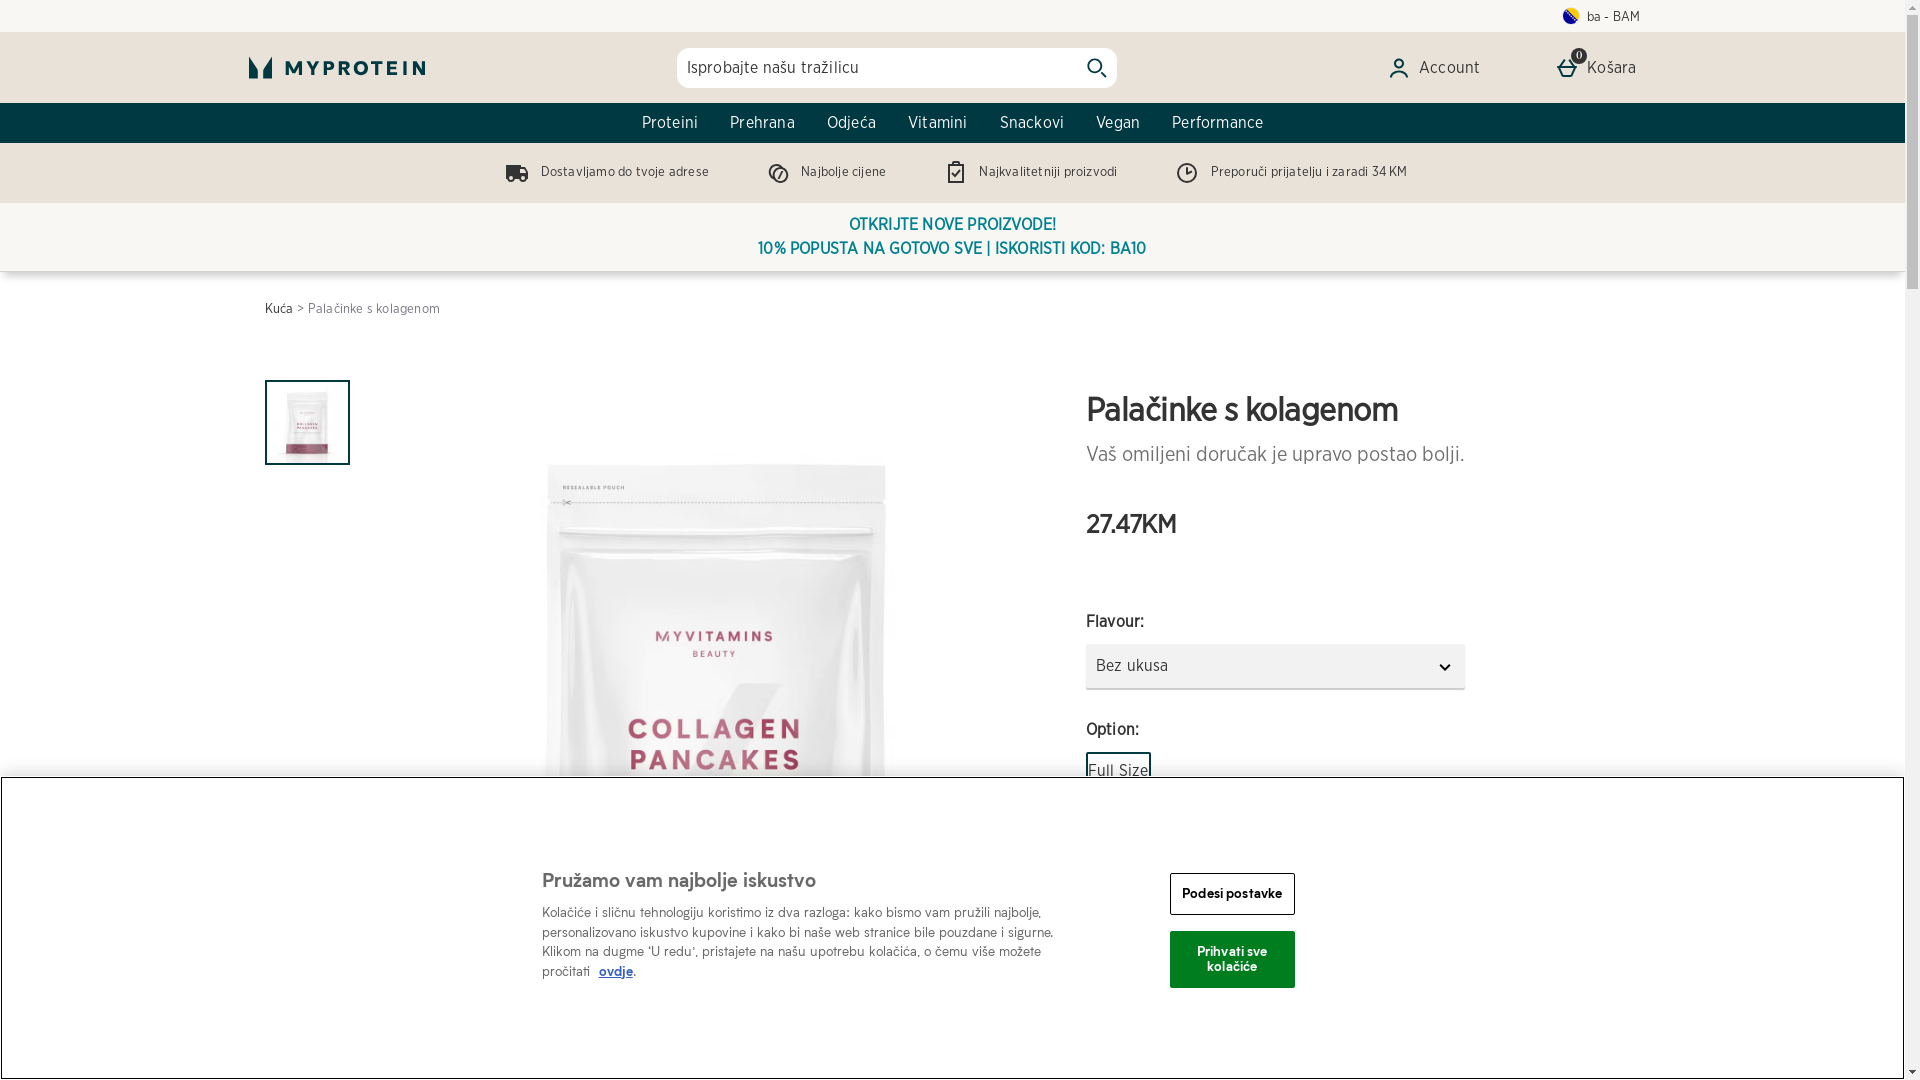  What do you see at coordinates (616, 971) in the screenshot?
I see `ovdje` at bounding box center [616, 971].